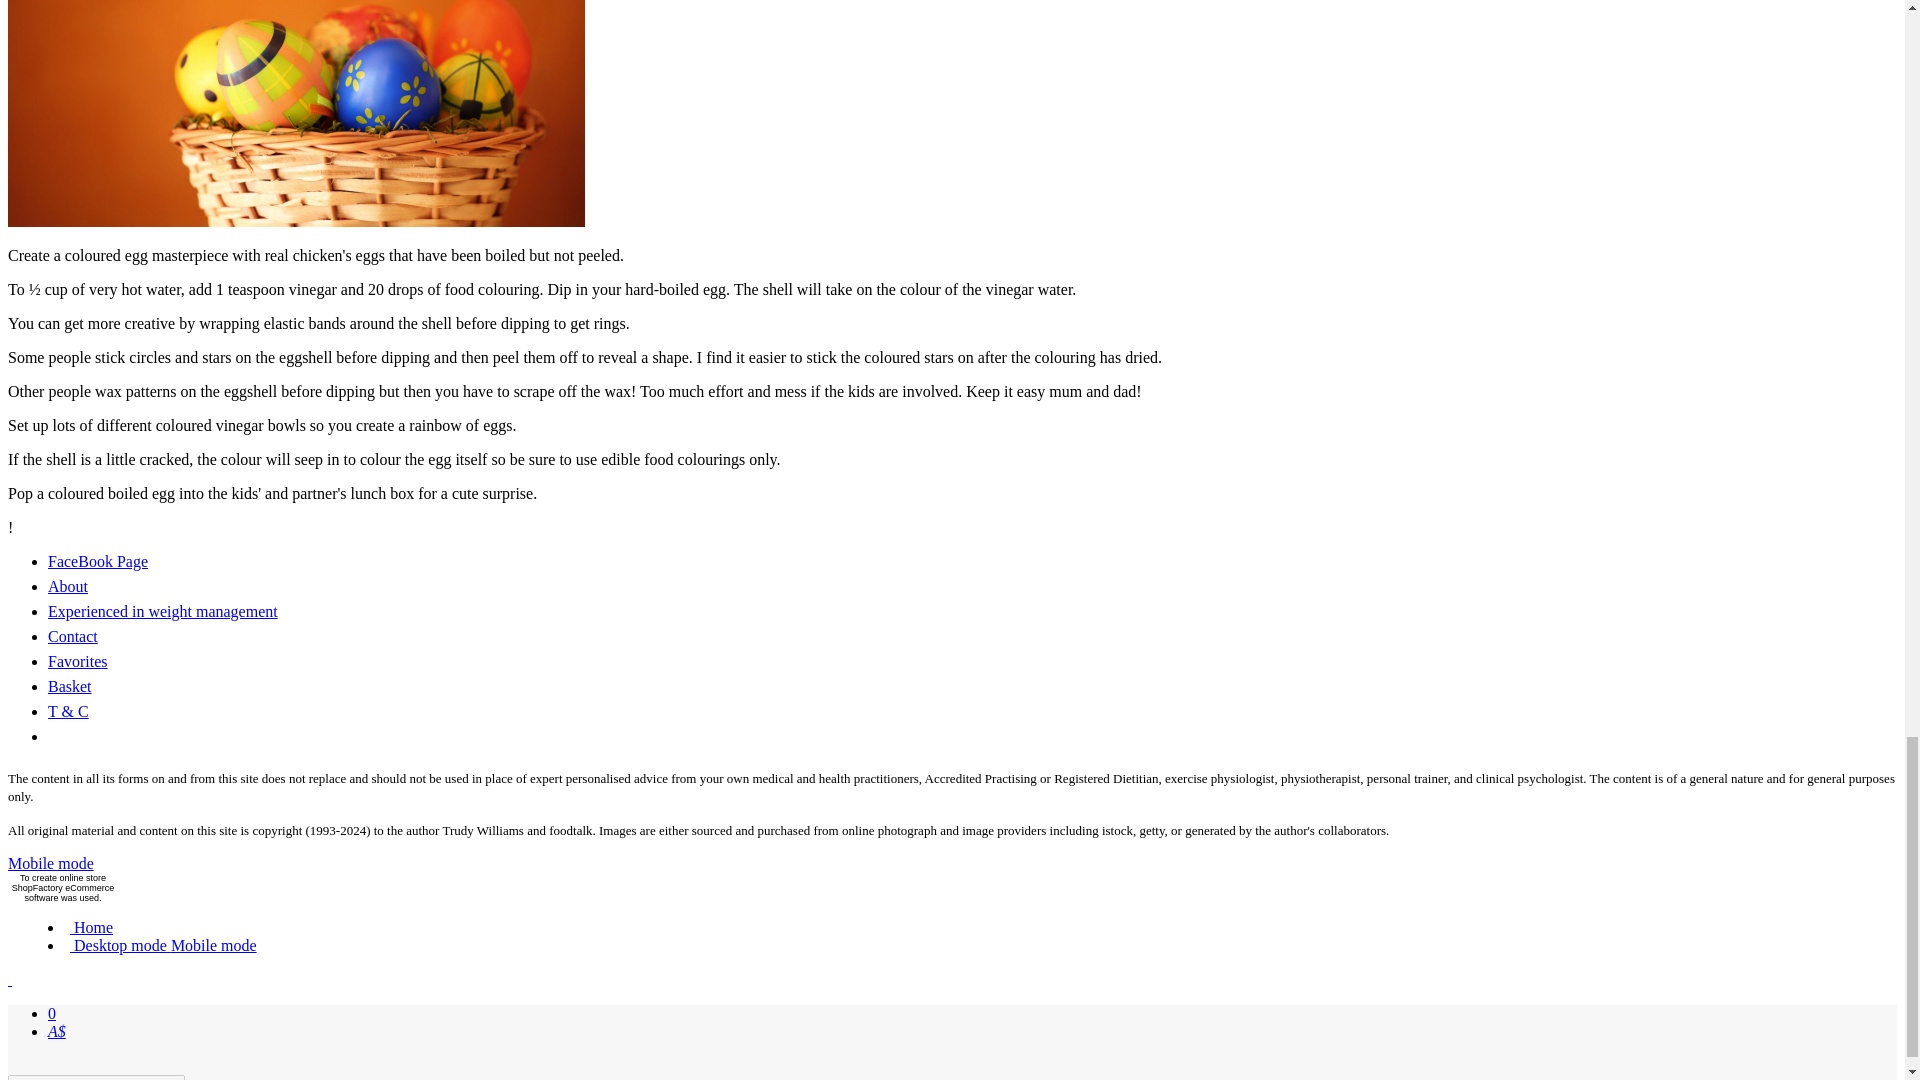 This screenshot has width=1920, height=1080. Describe the element at coordinates (50, 863) in the screenshot. I see `Mobile mode` at that location.